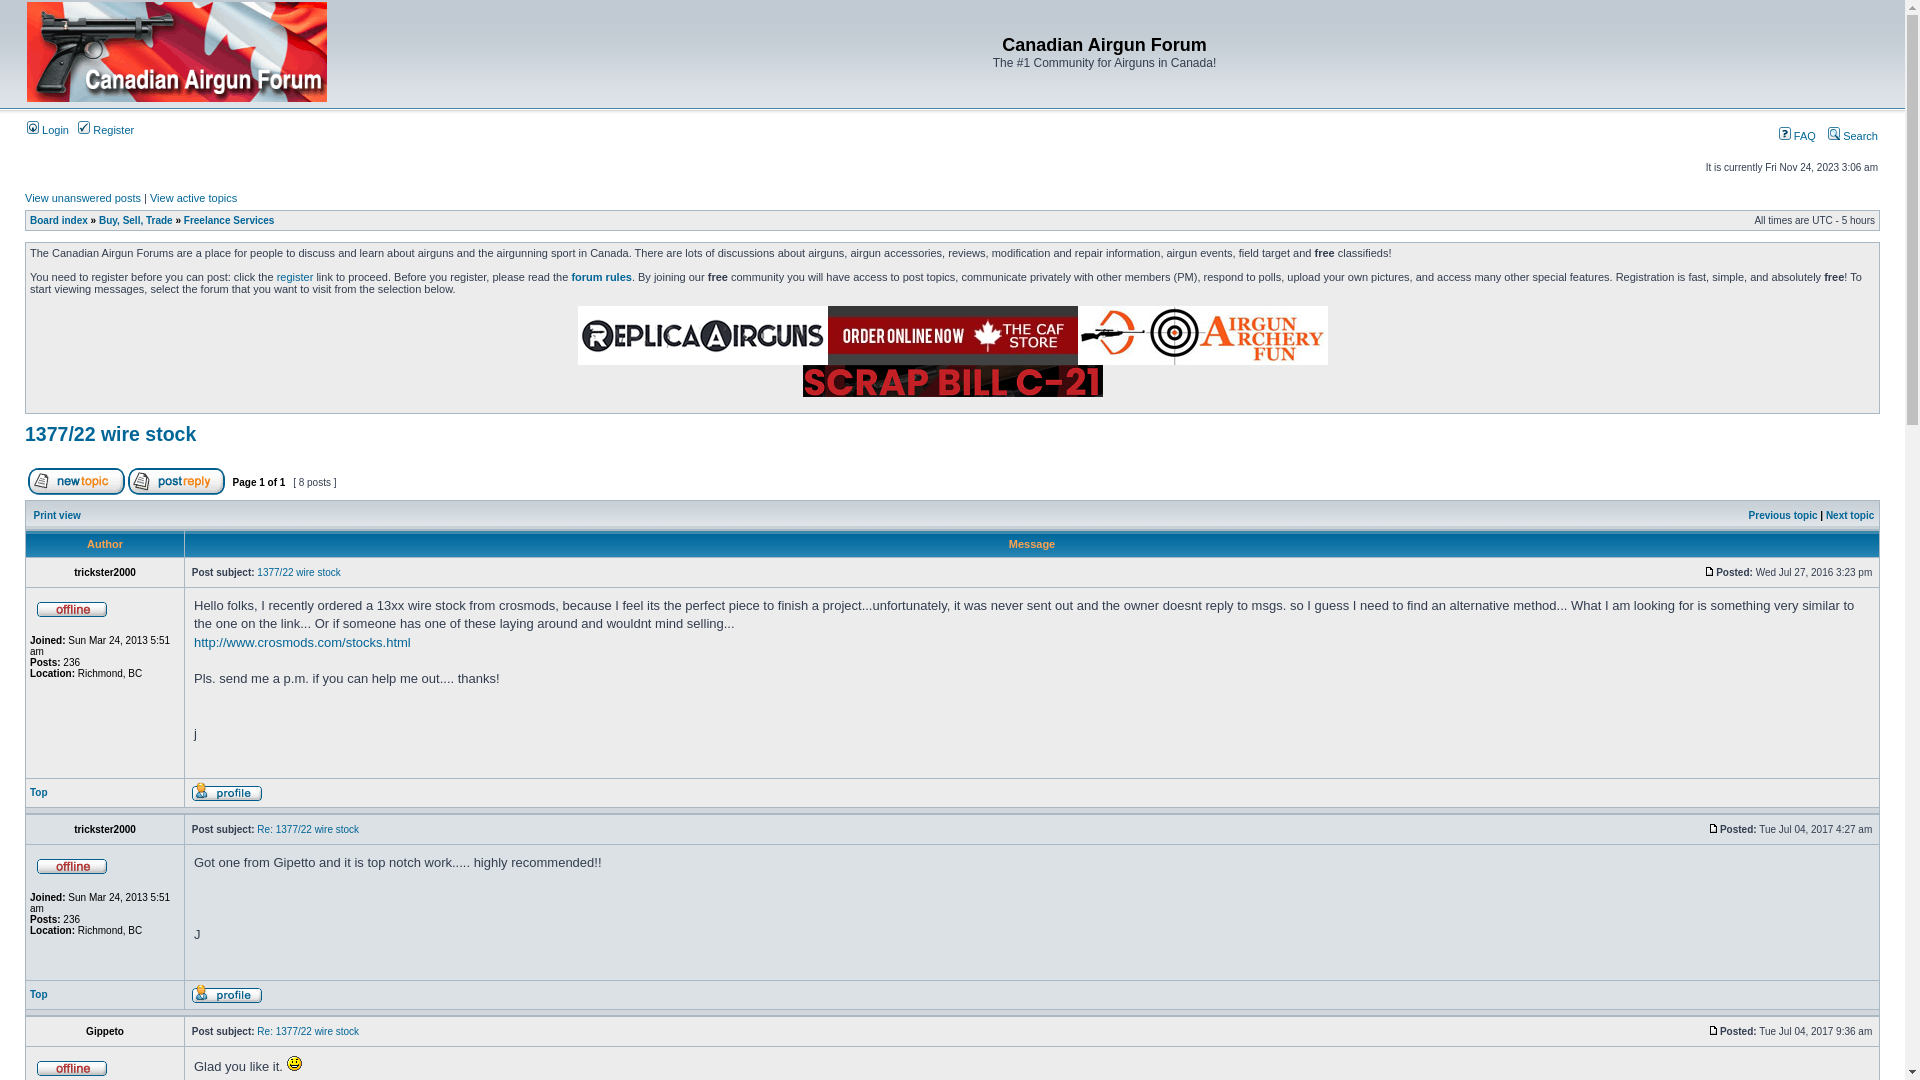 This screenshot has height=1080, width=1920. Describe the element at coordinates (1853, 136) in the screenshot. I see `Search` at that location.